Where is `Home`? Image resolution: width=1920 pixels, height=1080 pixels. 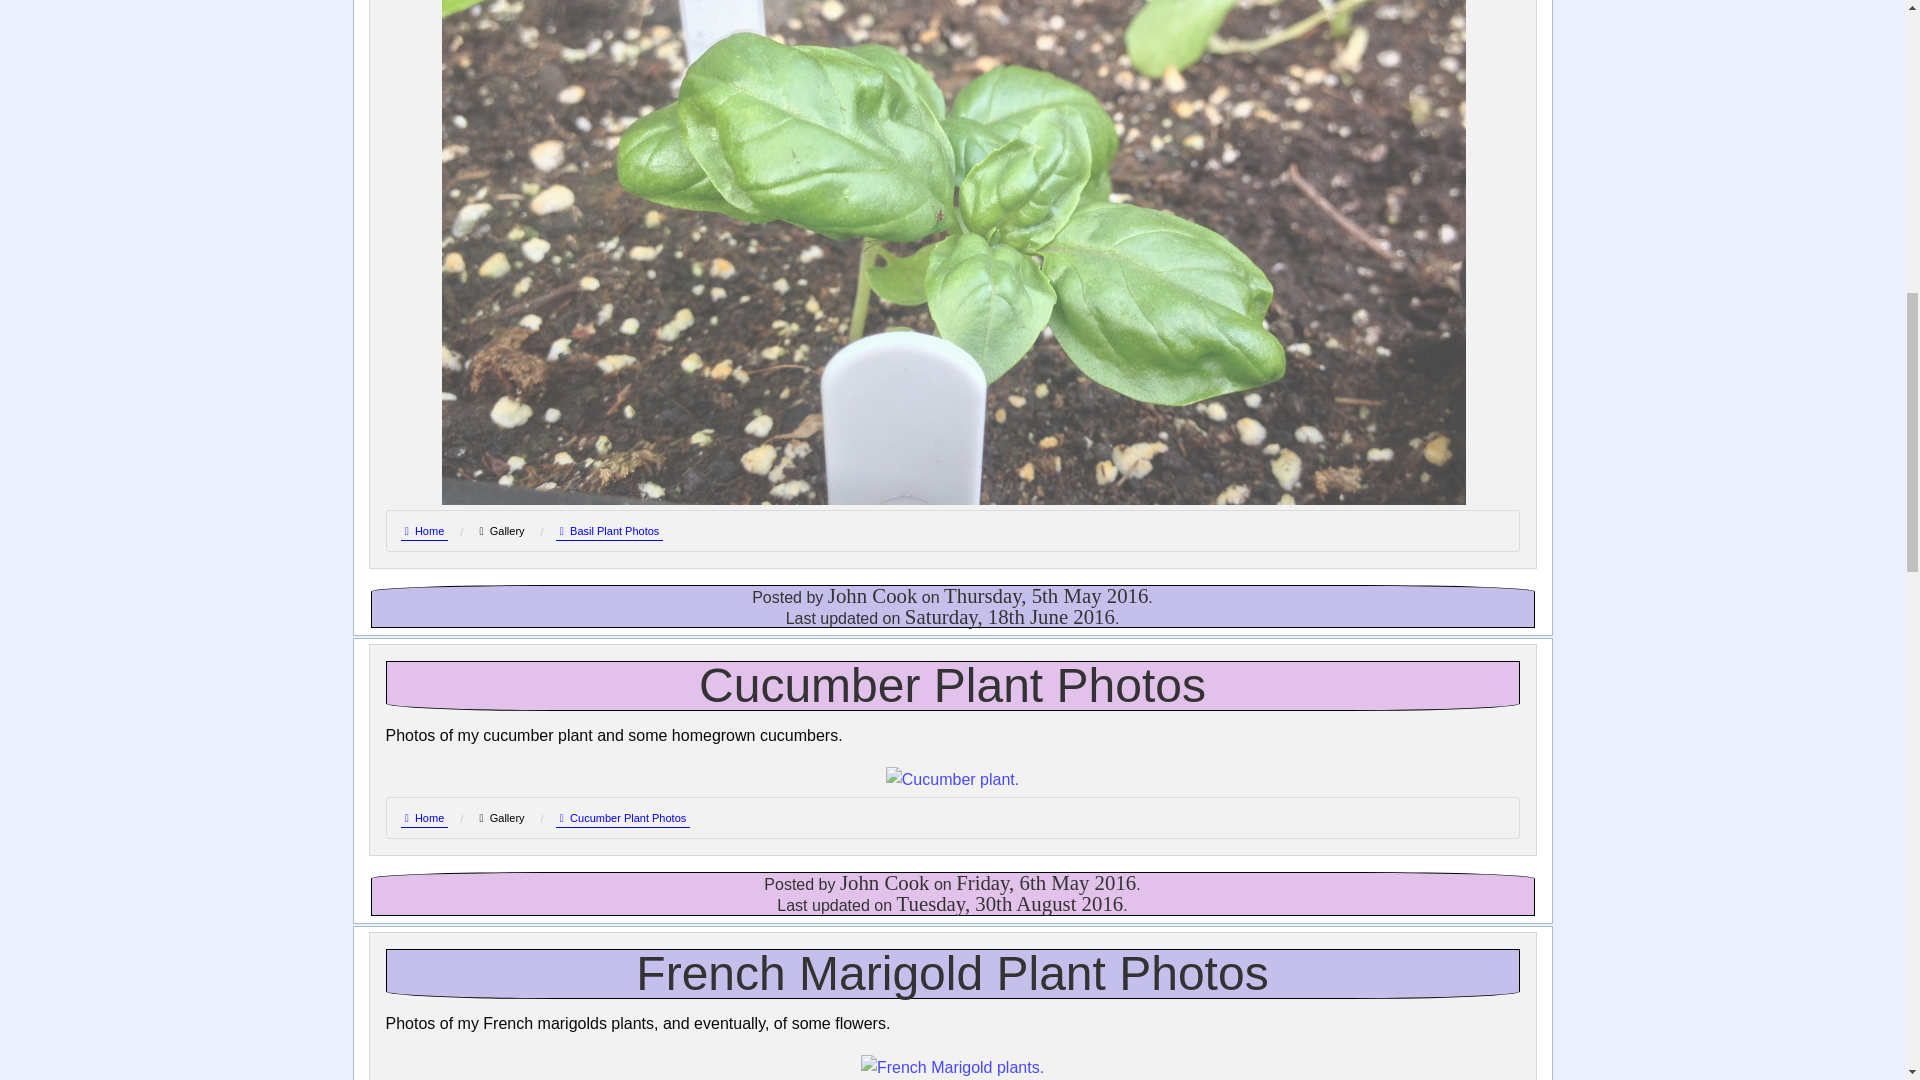
Home is located at coordinates (423, 818).